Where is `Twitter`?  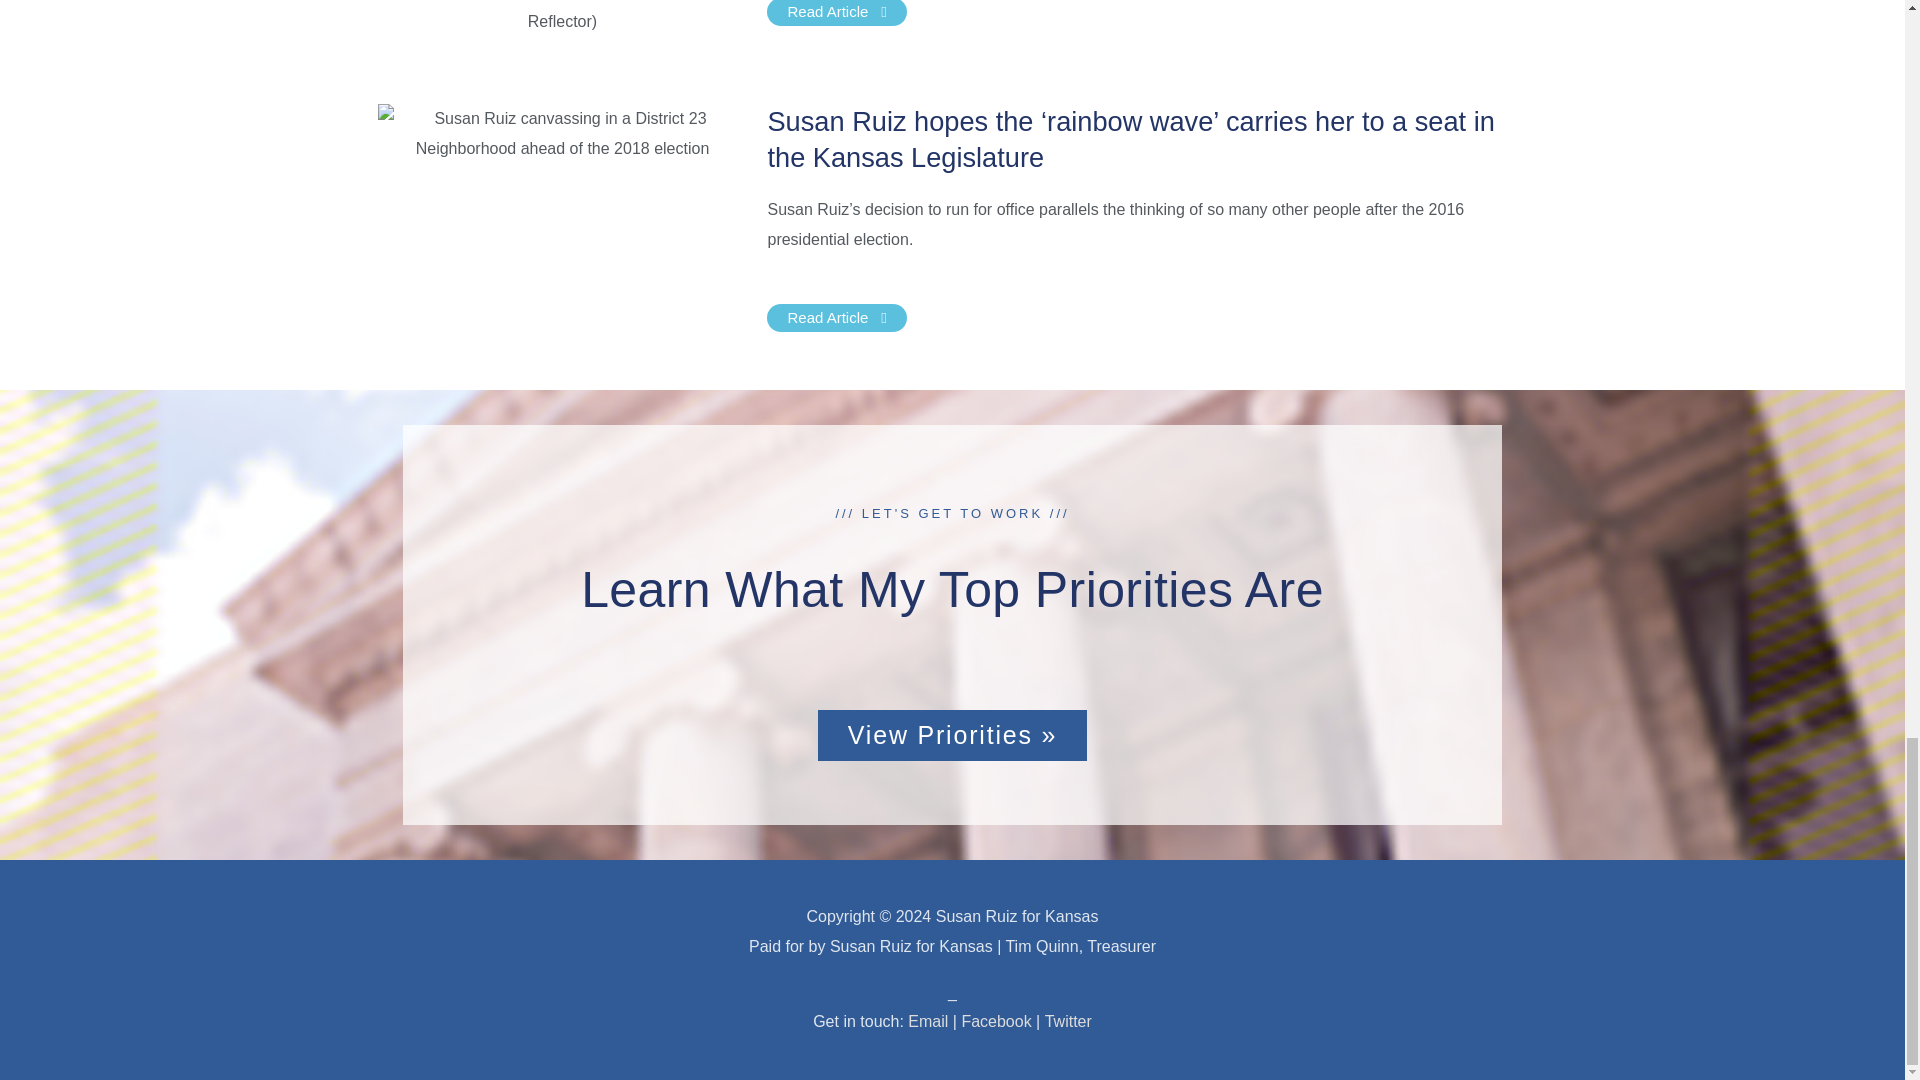 Twitter is located at coordinates (1068, 1022).